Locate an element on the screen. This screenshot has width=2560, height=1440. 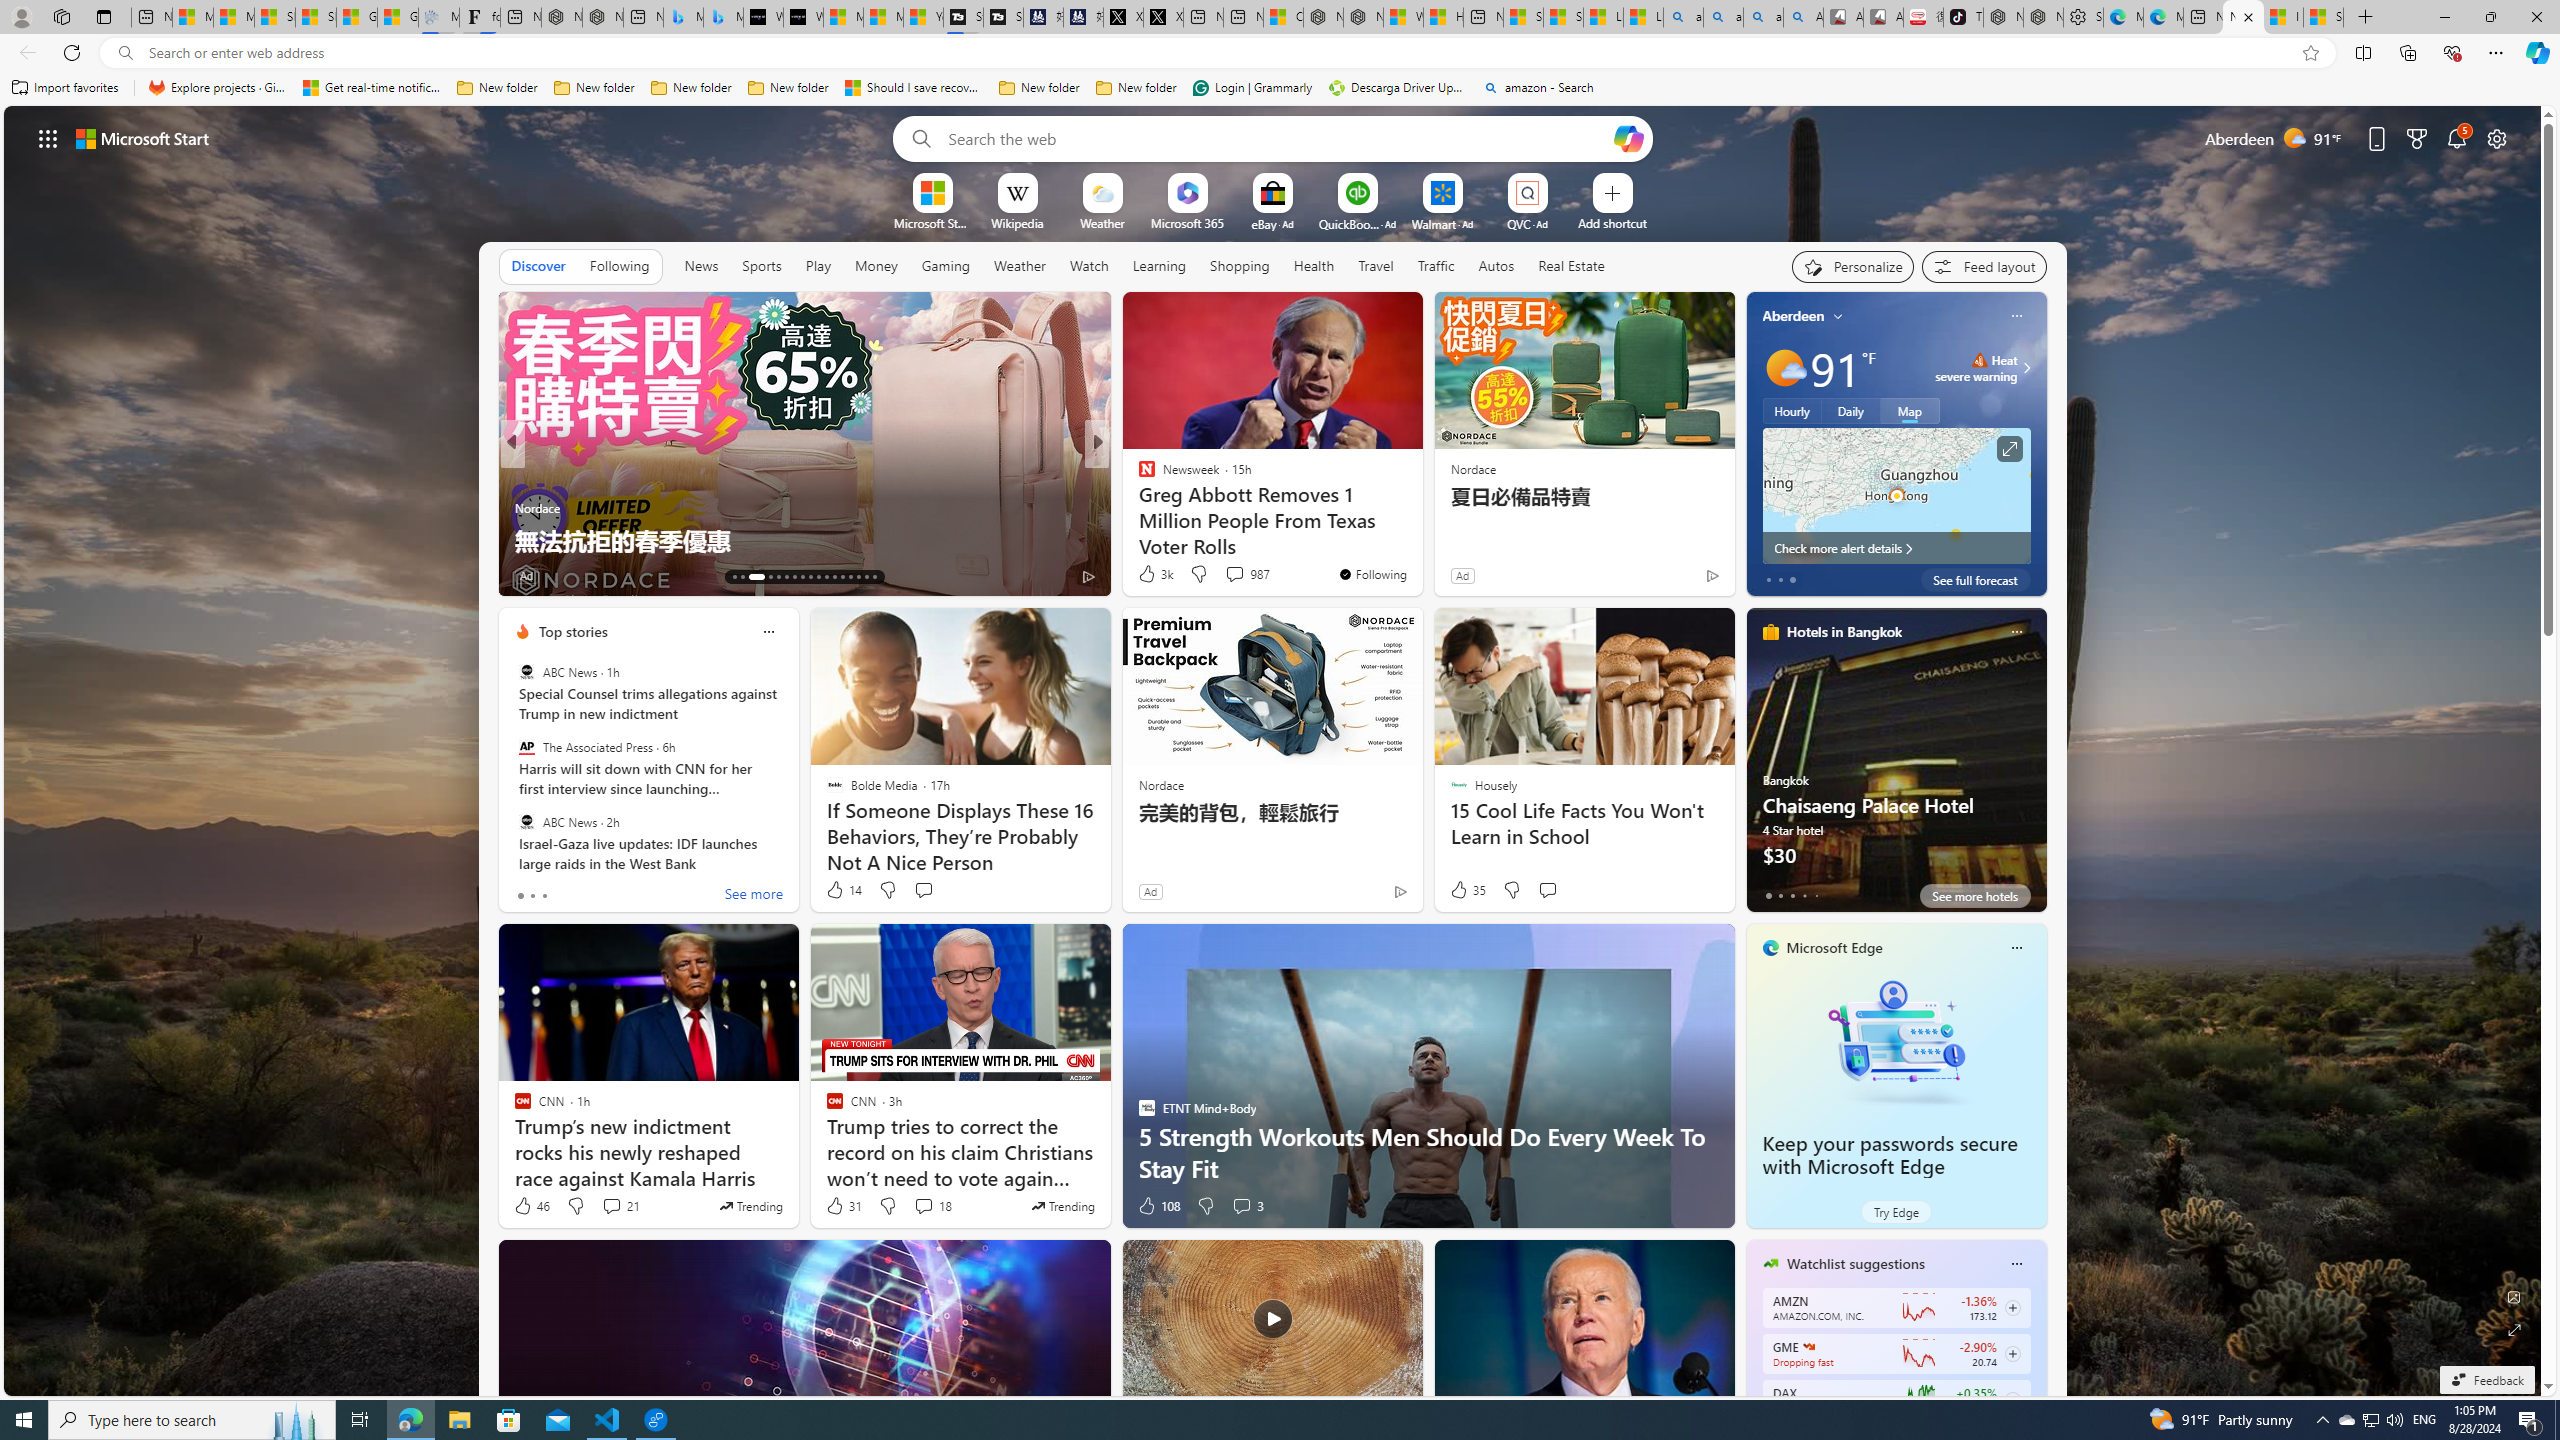
Try Edge is located at coordinates (1896, 1212).